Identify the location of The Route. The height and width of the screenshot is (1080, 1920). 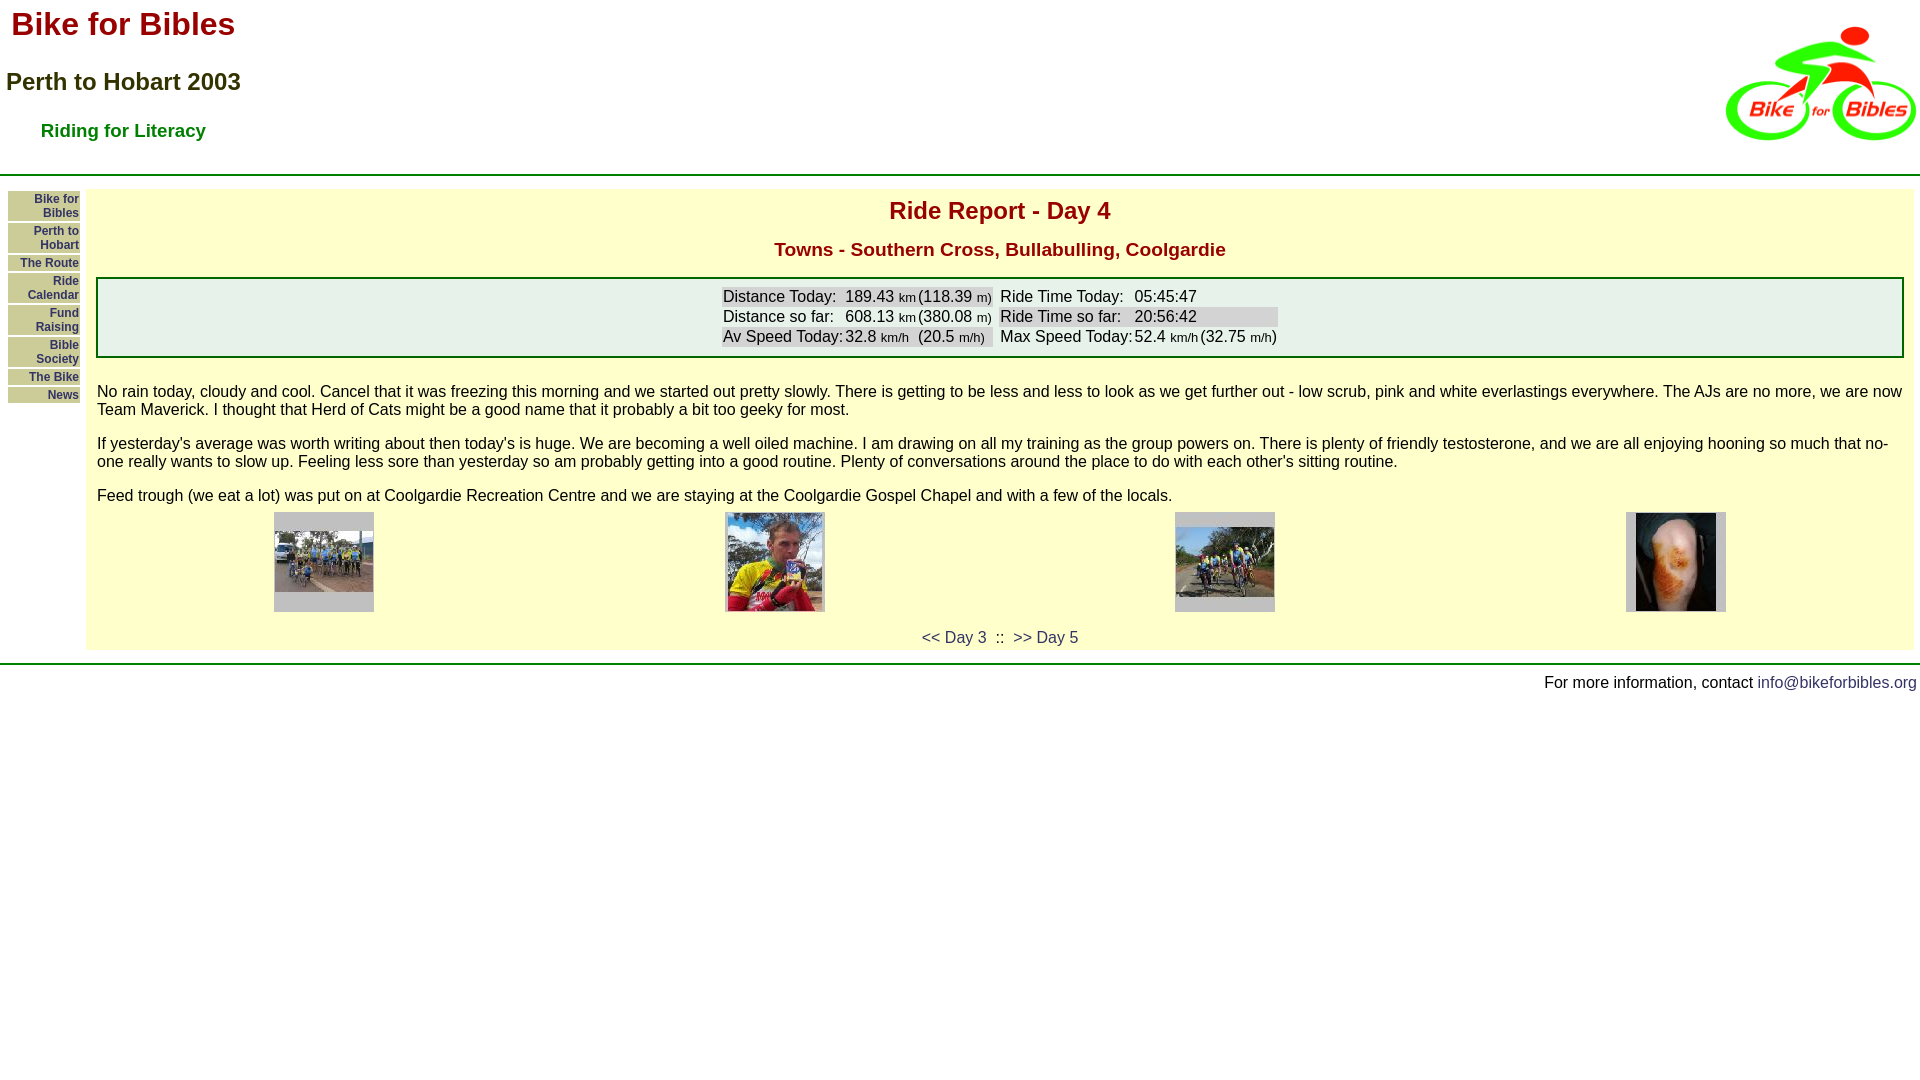
(48, 262).